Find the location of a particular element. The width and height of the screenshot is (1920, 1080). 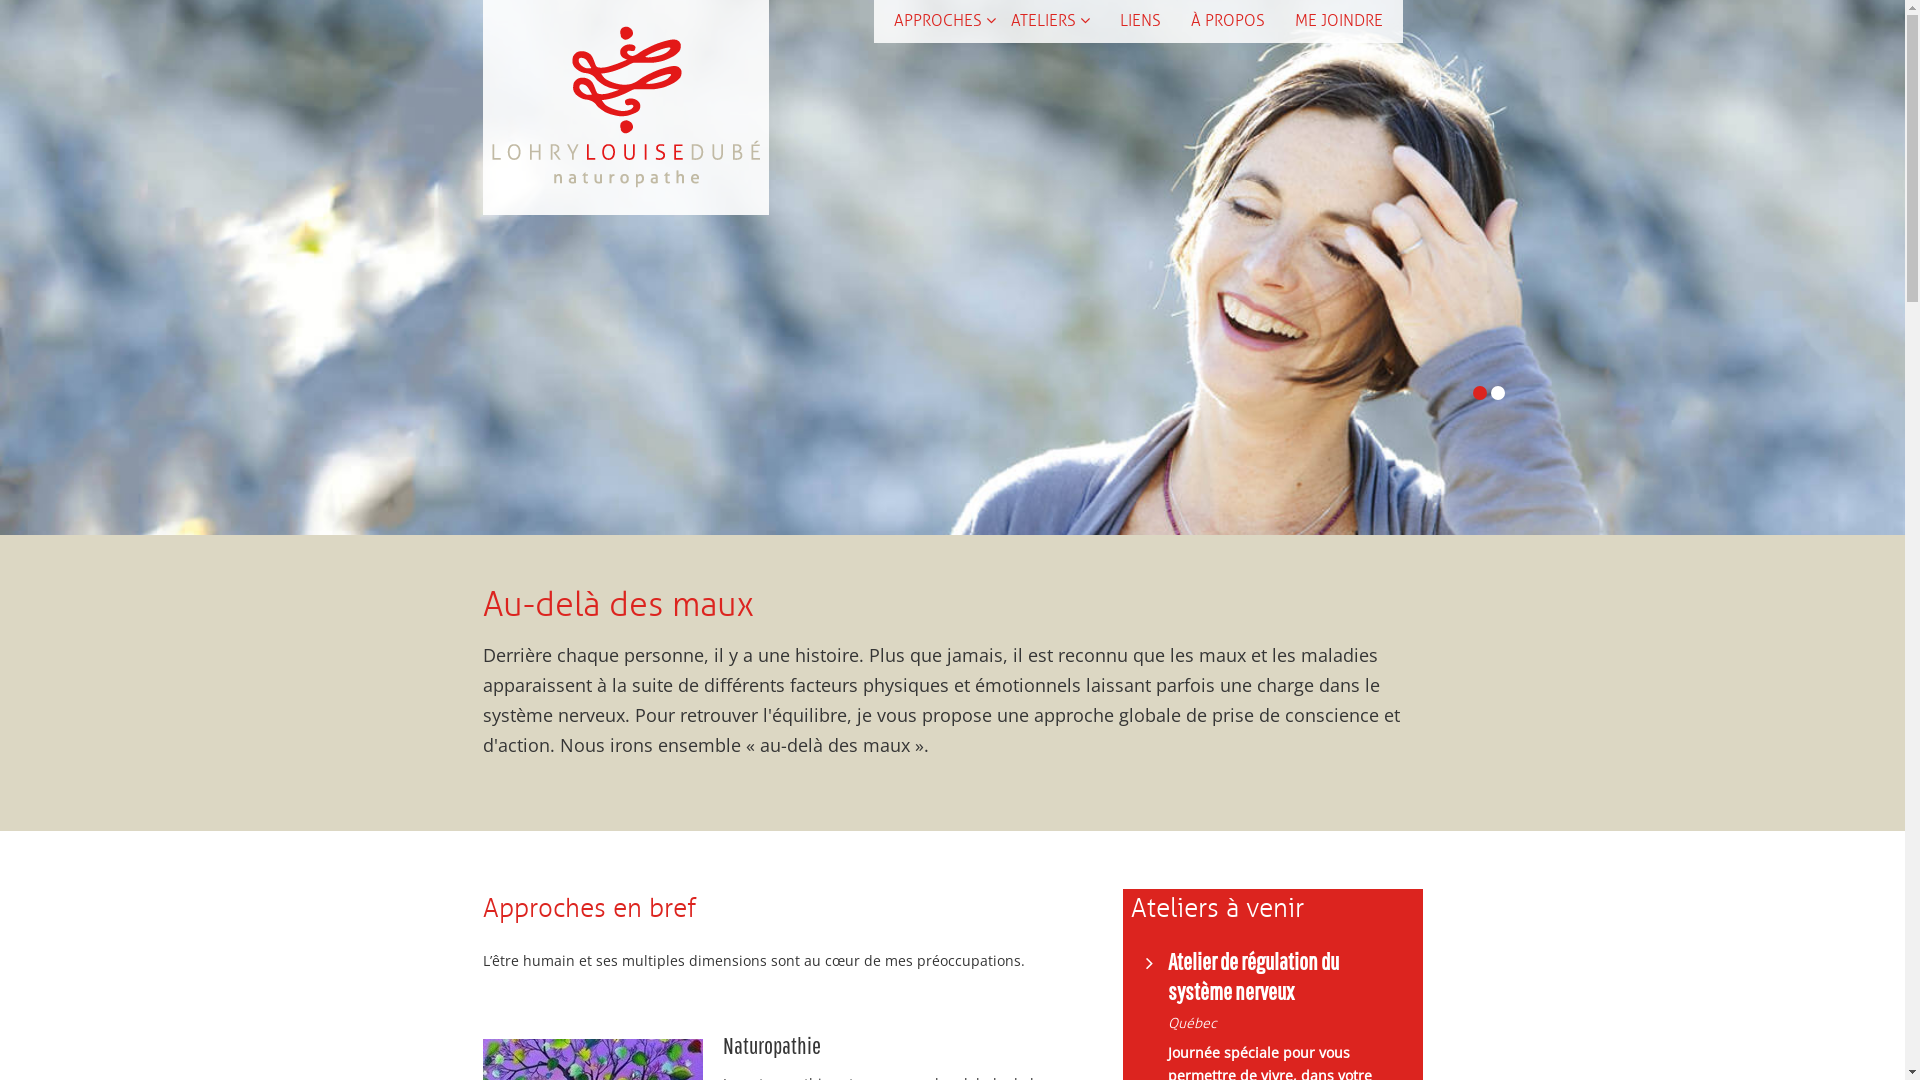

LIENS is located at coordinates (1140, 21).